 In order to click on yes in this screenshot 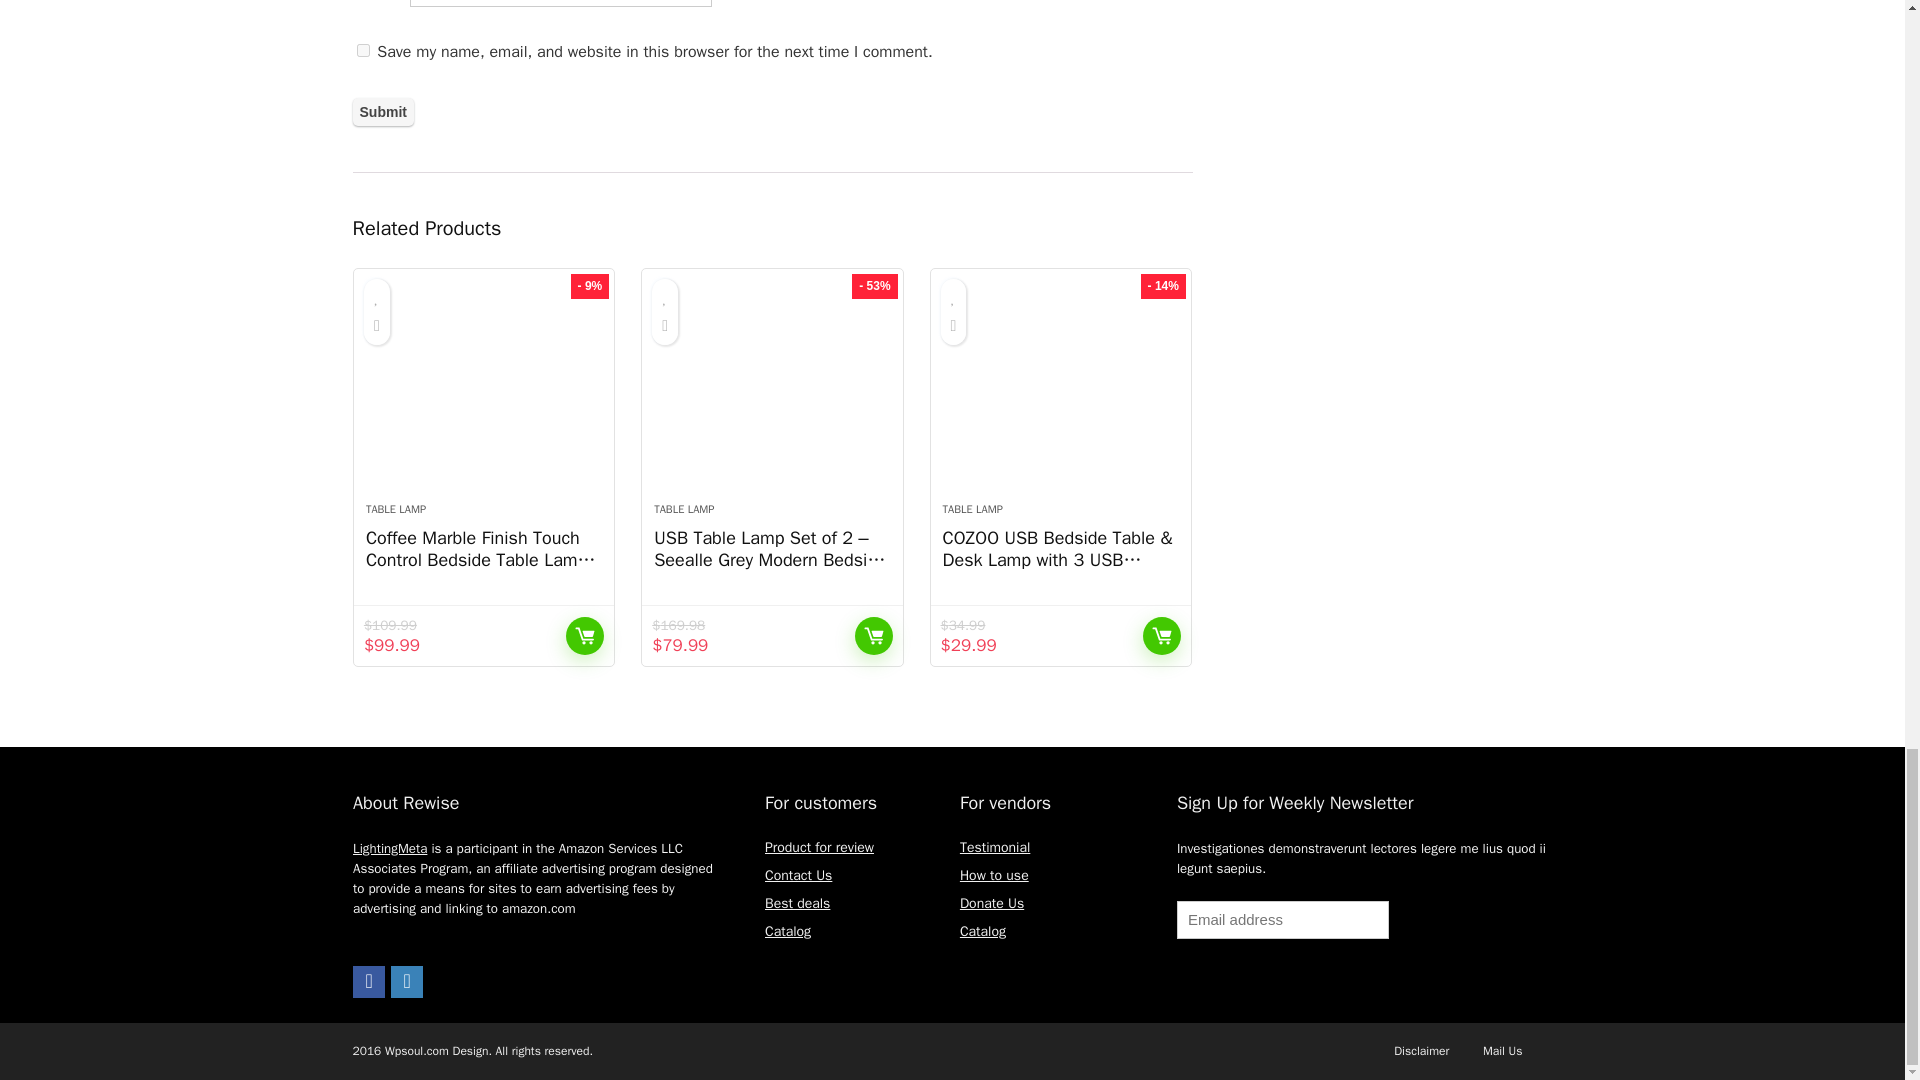, I will do `click(362, 50)`.